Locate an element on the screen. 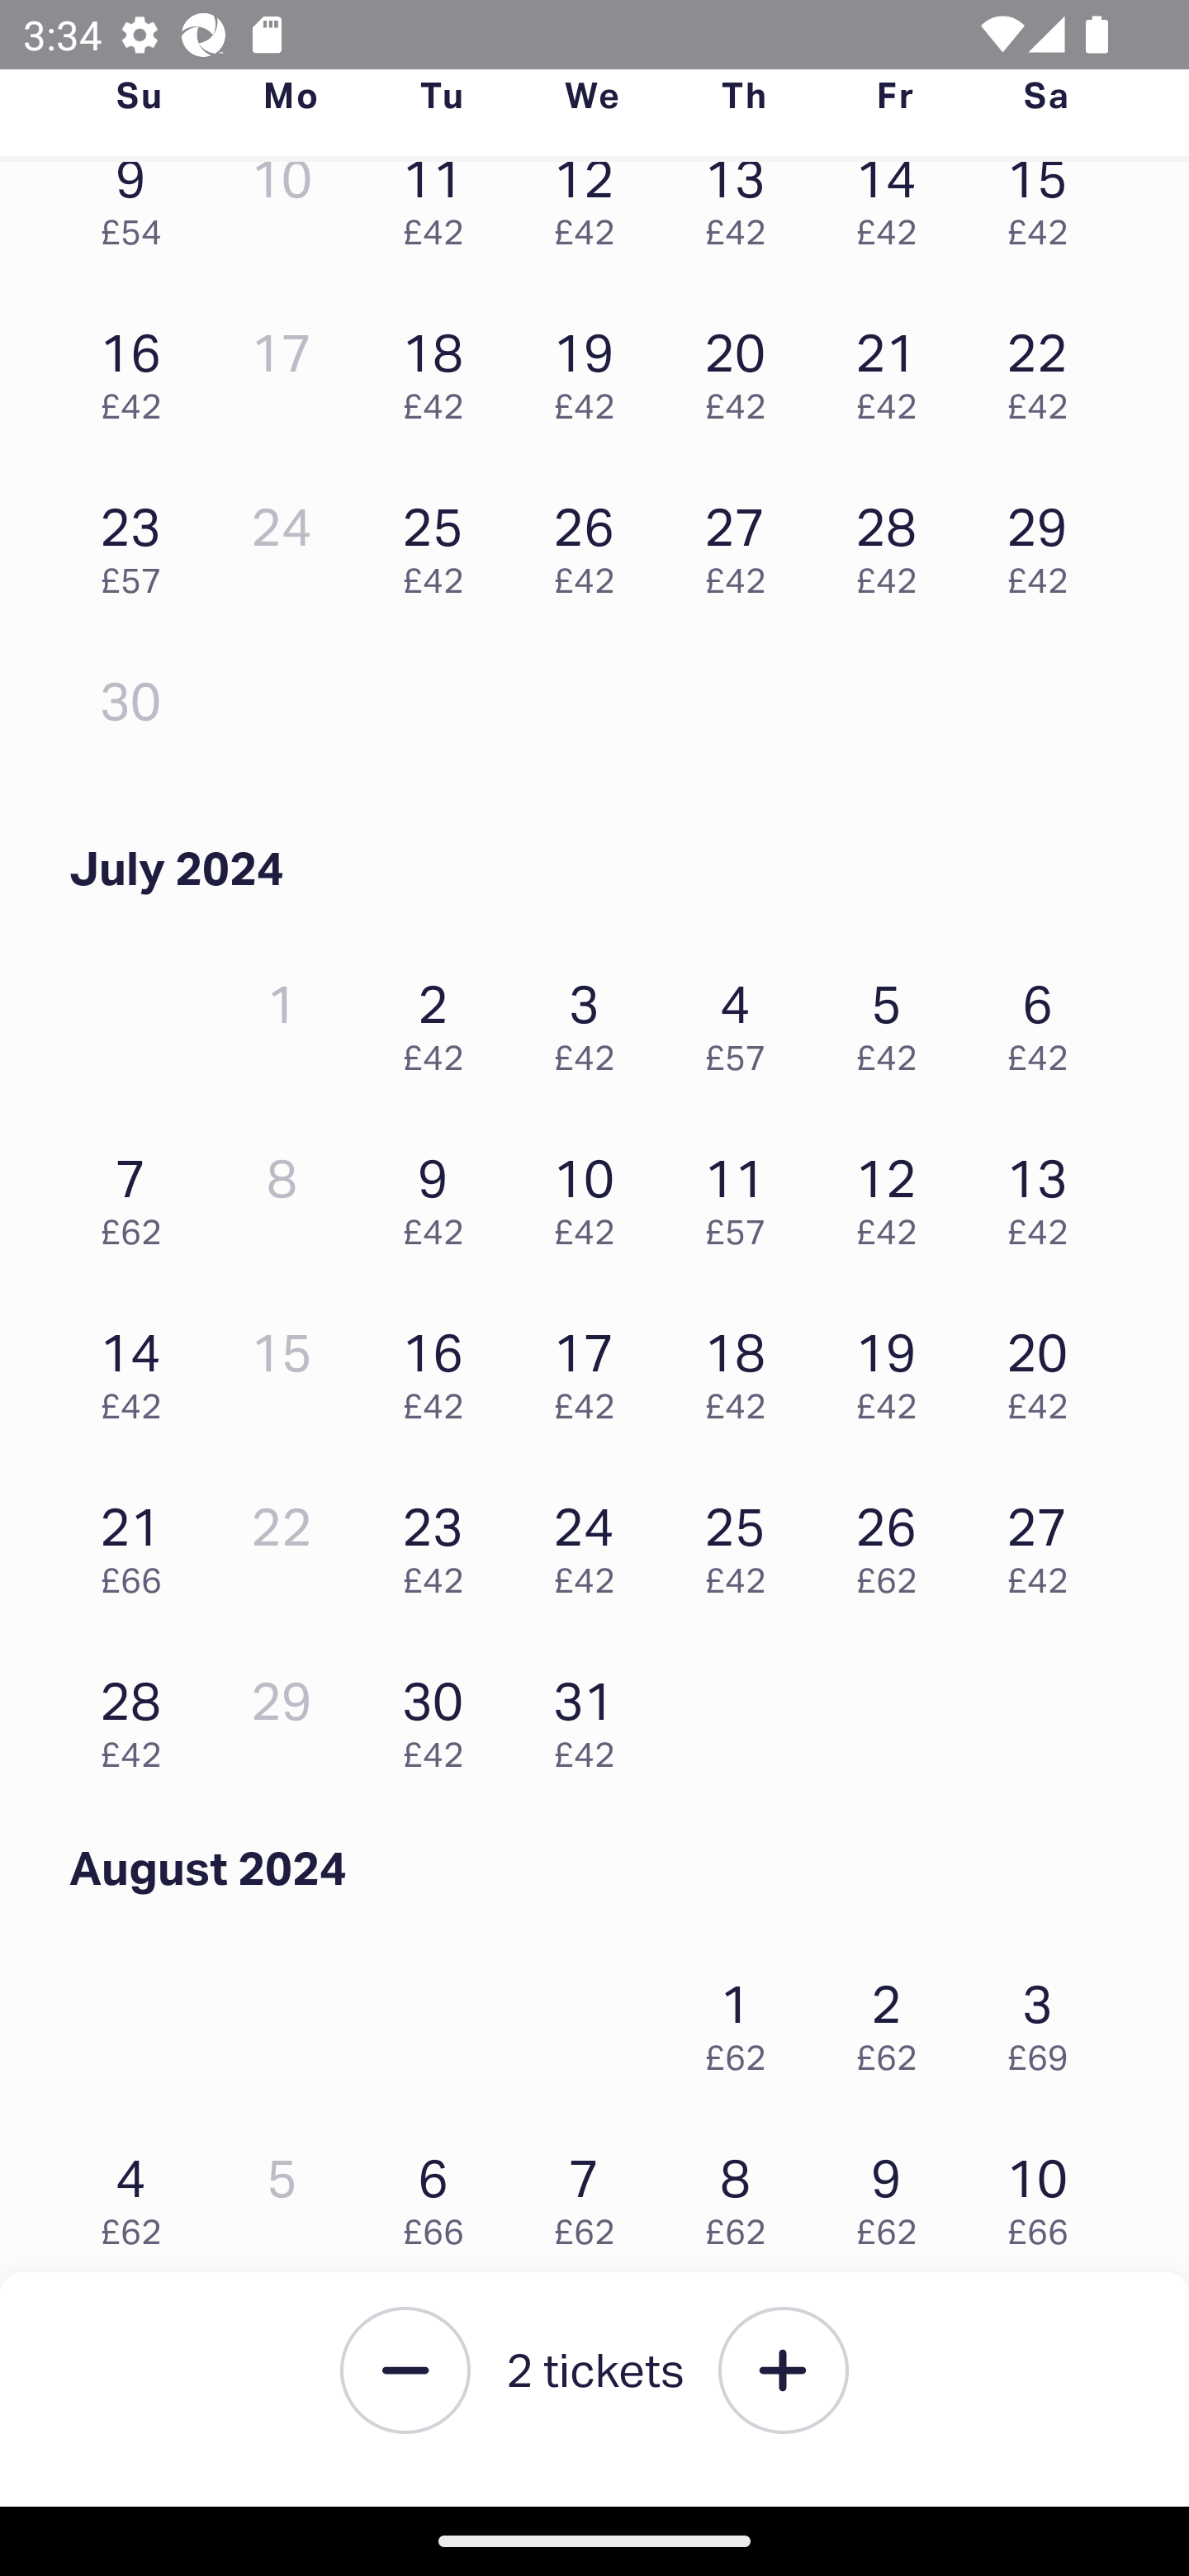  18 £42 is located at coordinates (743, 1369).